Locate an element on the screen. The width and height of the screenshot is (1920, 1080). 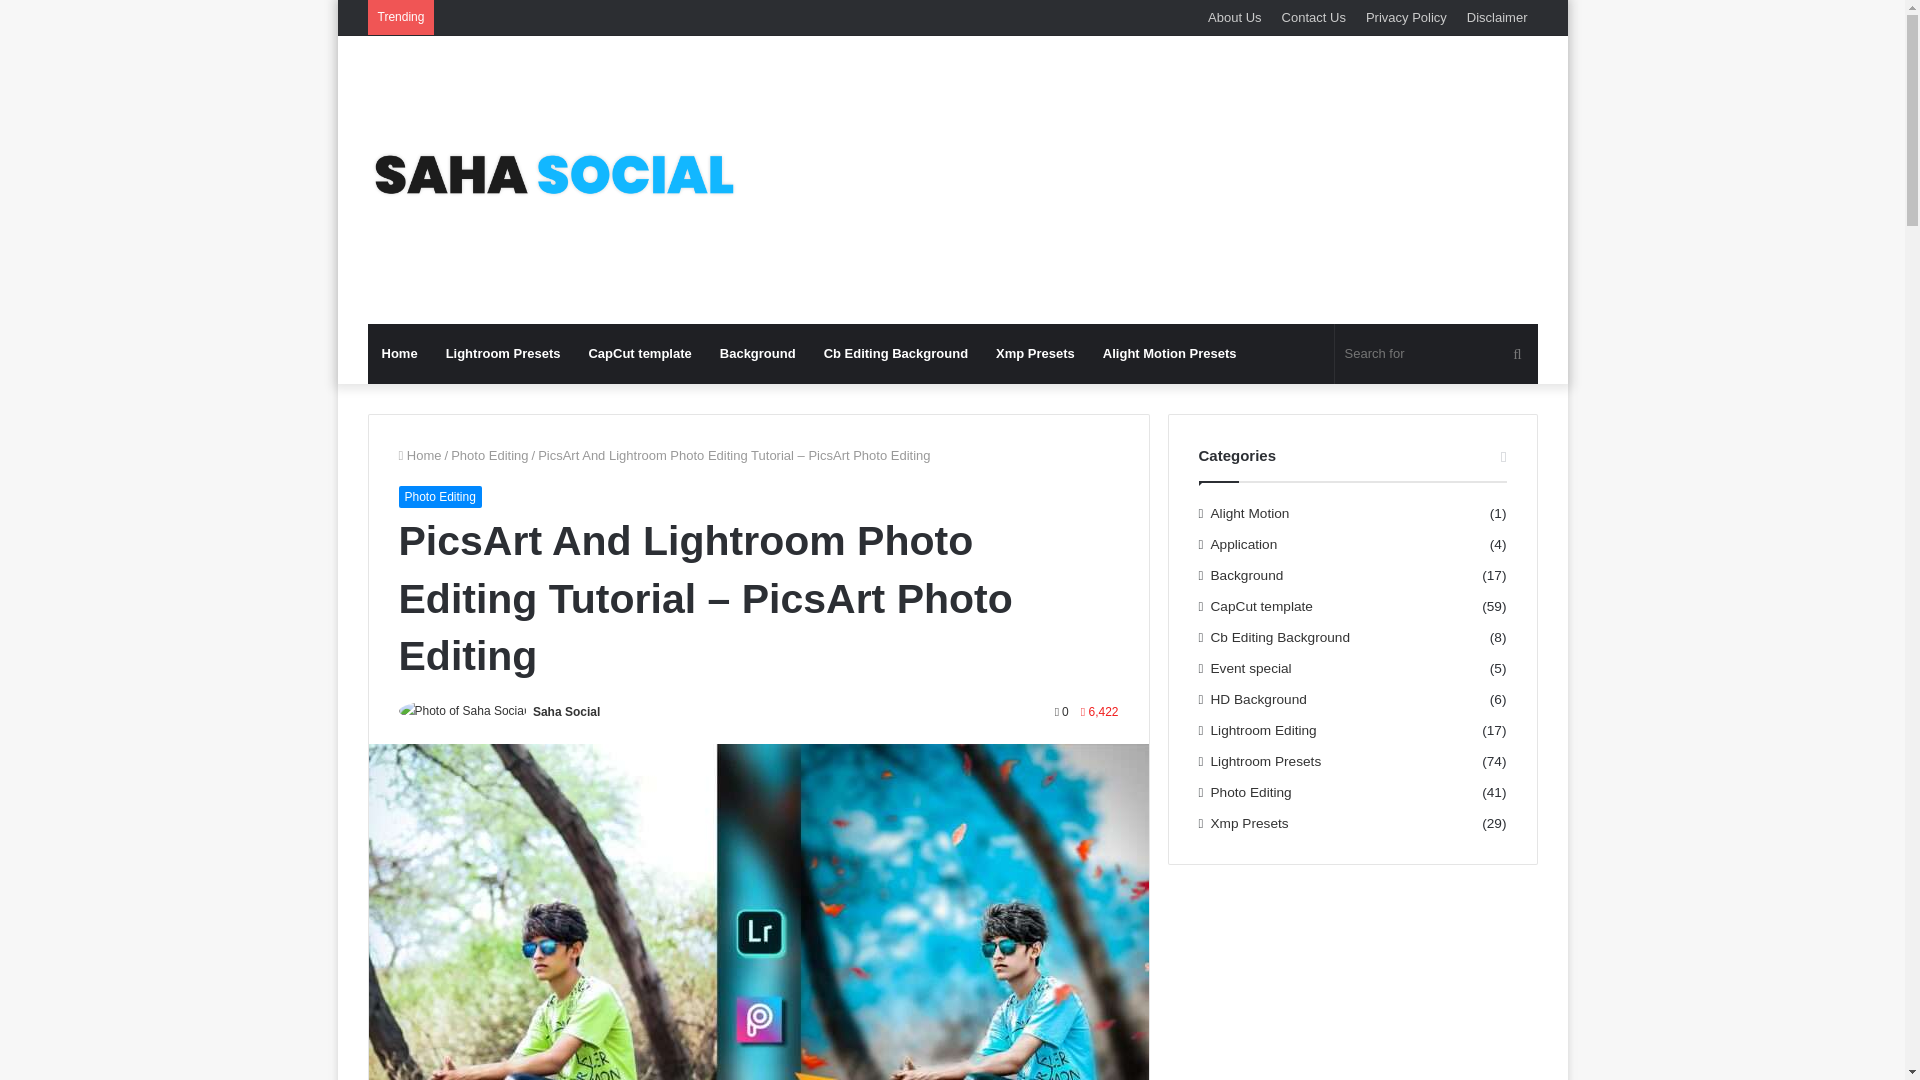
About Us is located at coordinates (1234, 17).